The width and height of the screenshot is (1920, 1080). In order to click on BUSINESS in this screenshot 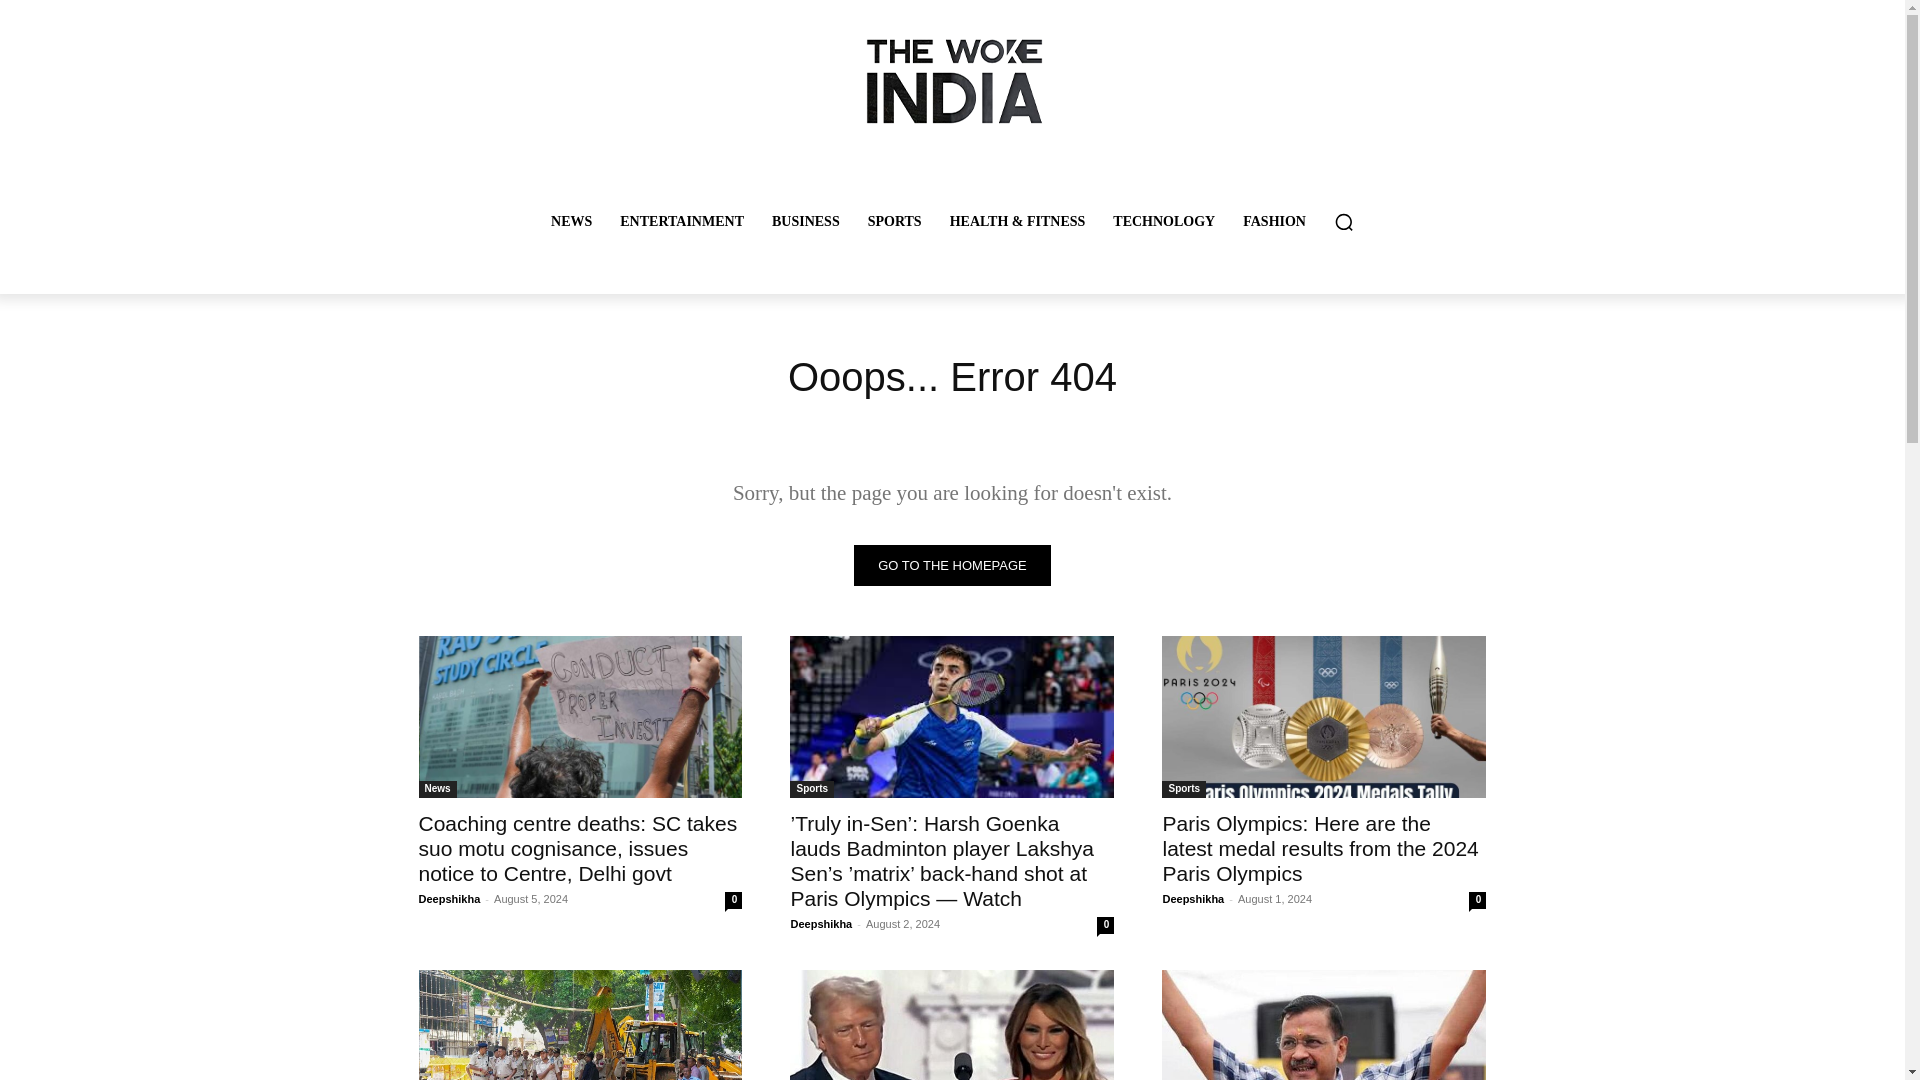, I will do `click(806, 222)`.